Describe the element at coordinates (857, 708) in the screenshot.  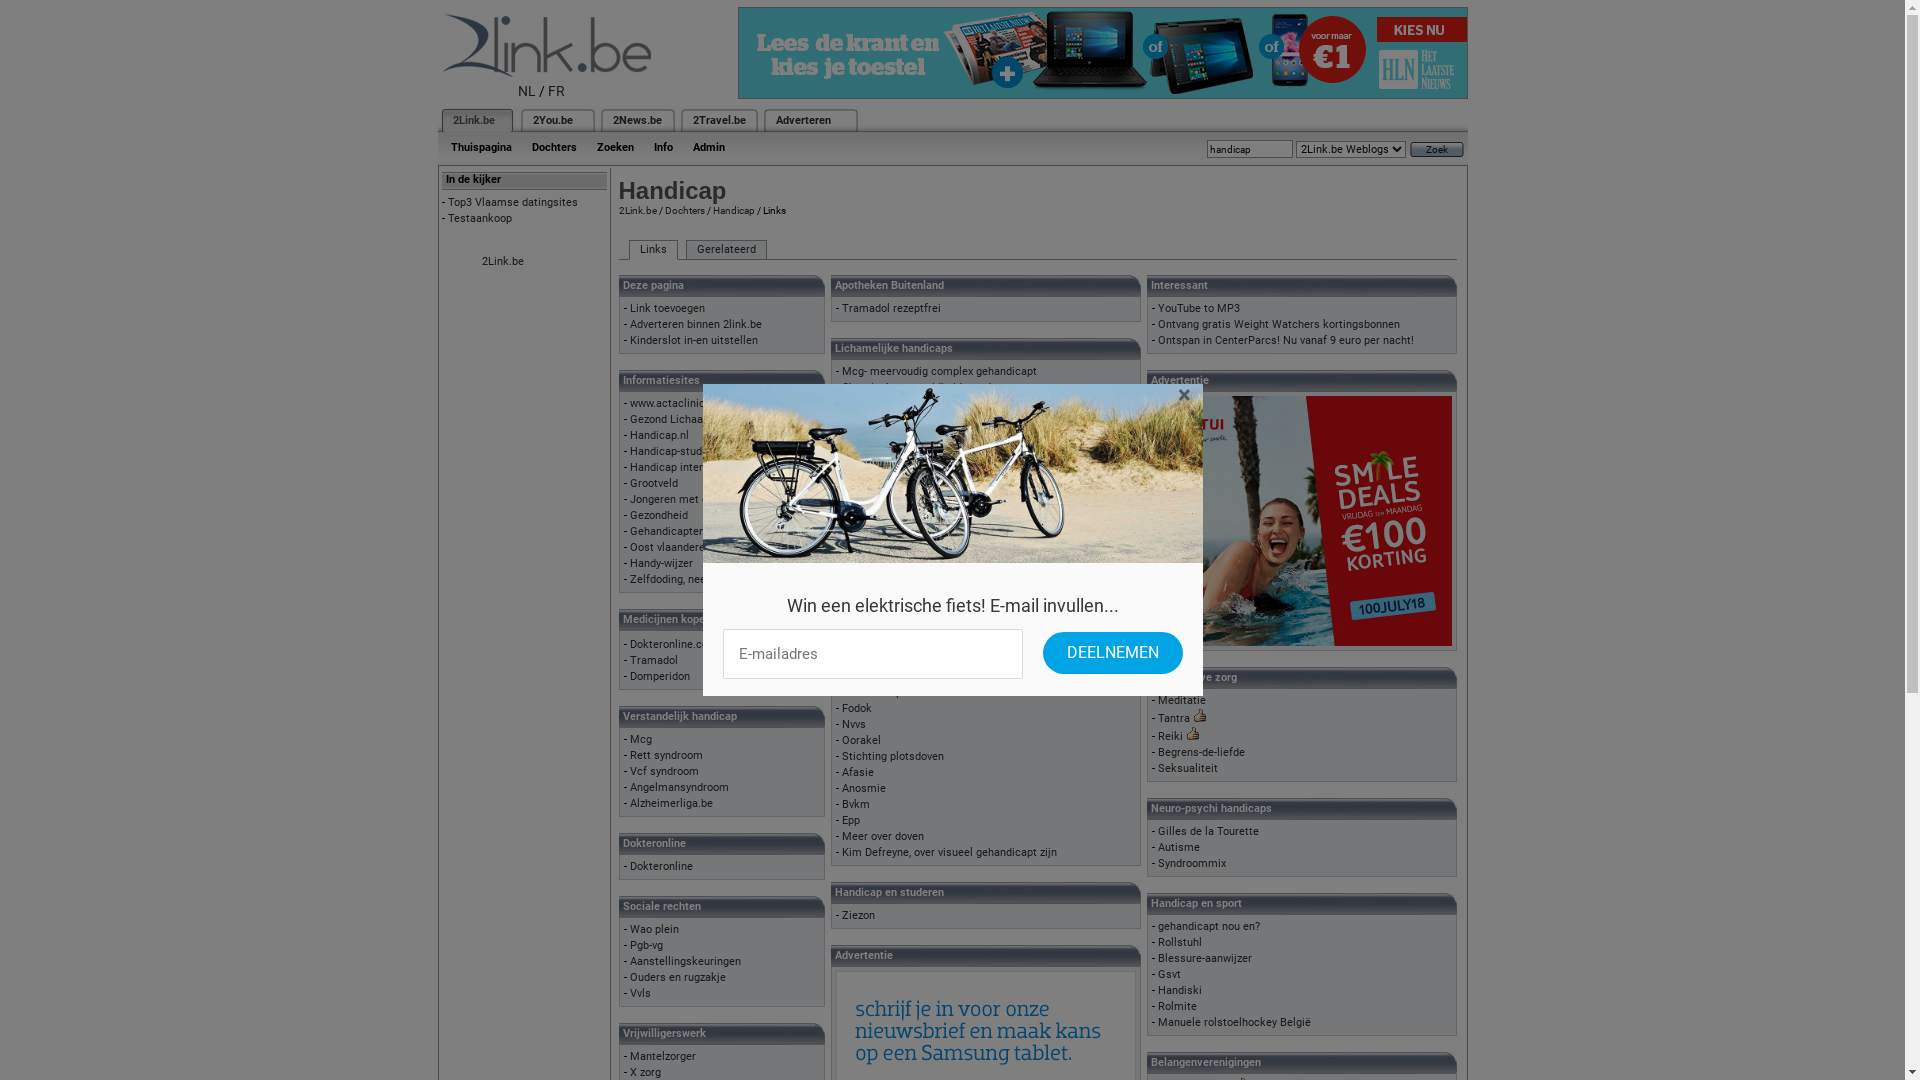
I see `Fodok` at that location.